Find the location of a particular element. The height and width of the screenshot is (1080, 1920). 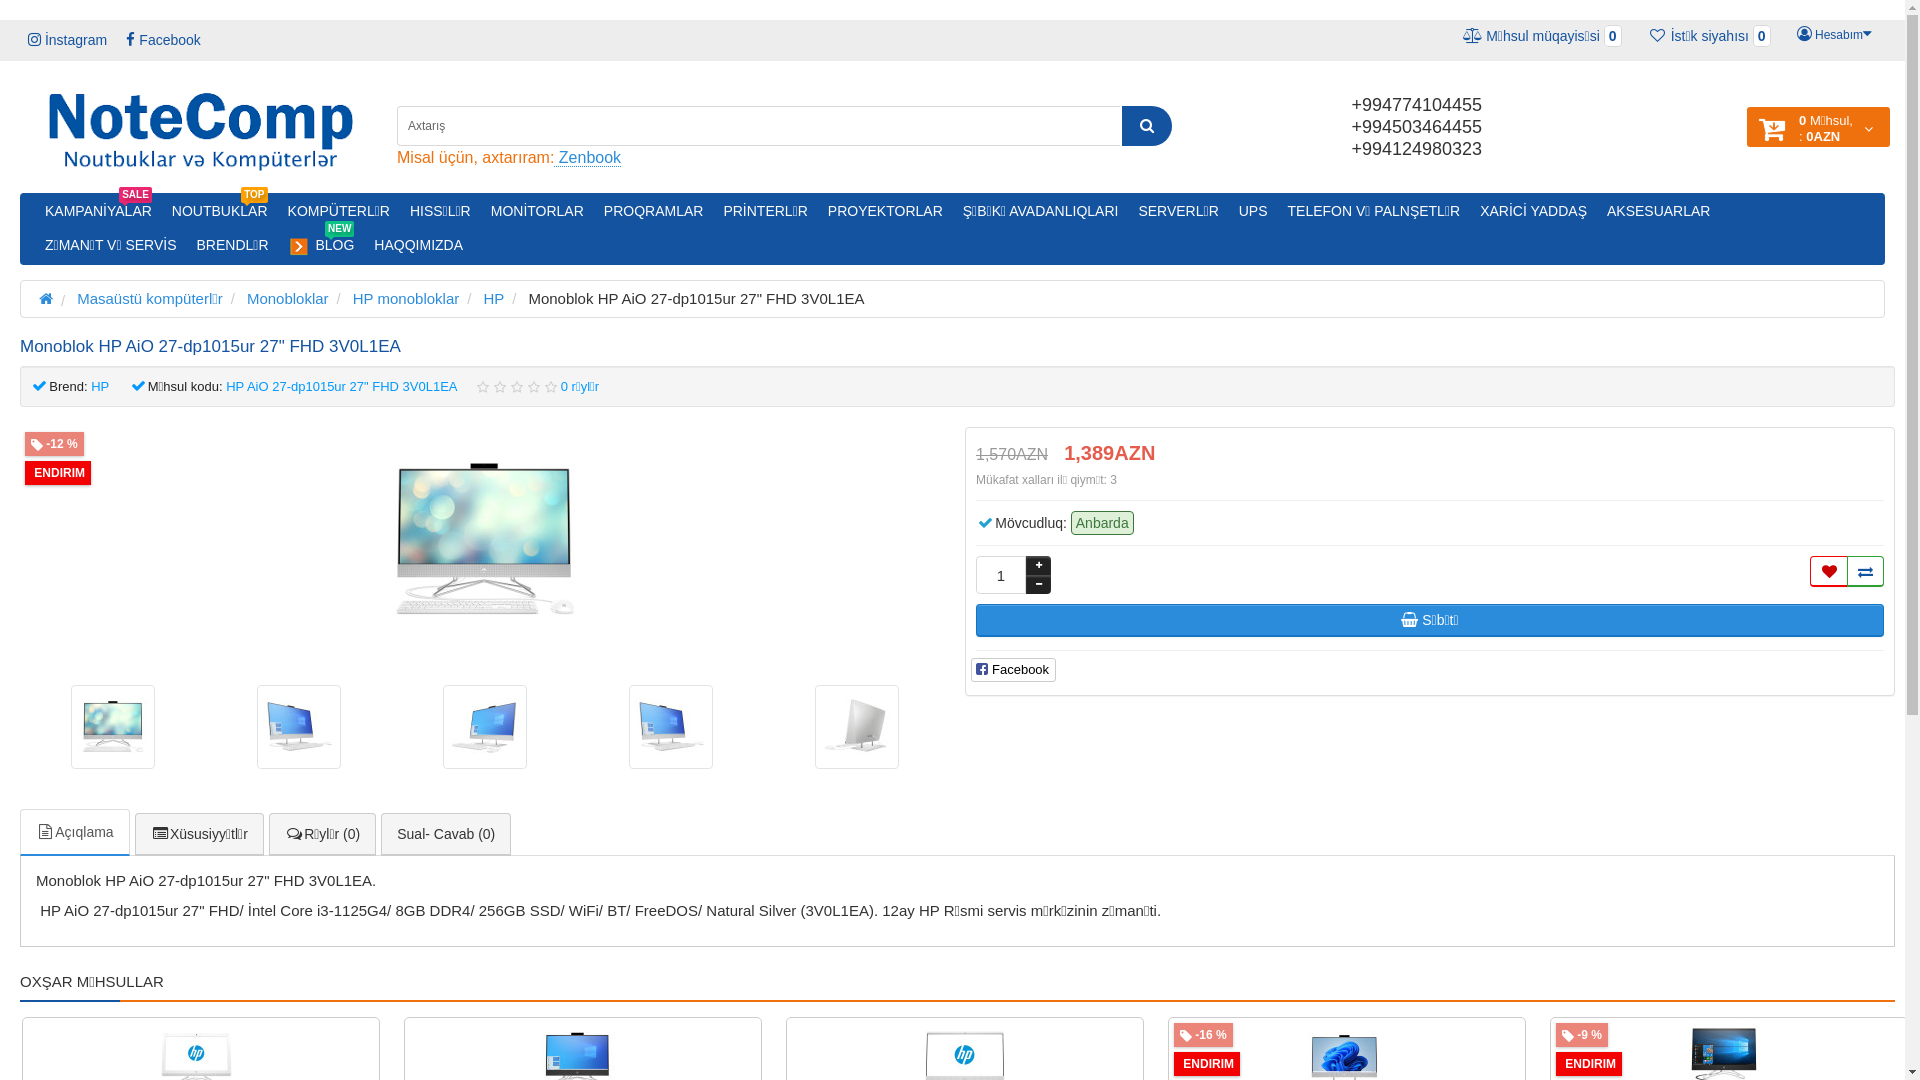

Zenbook is located at coordinates (588, 158).